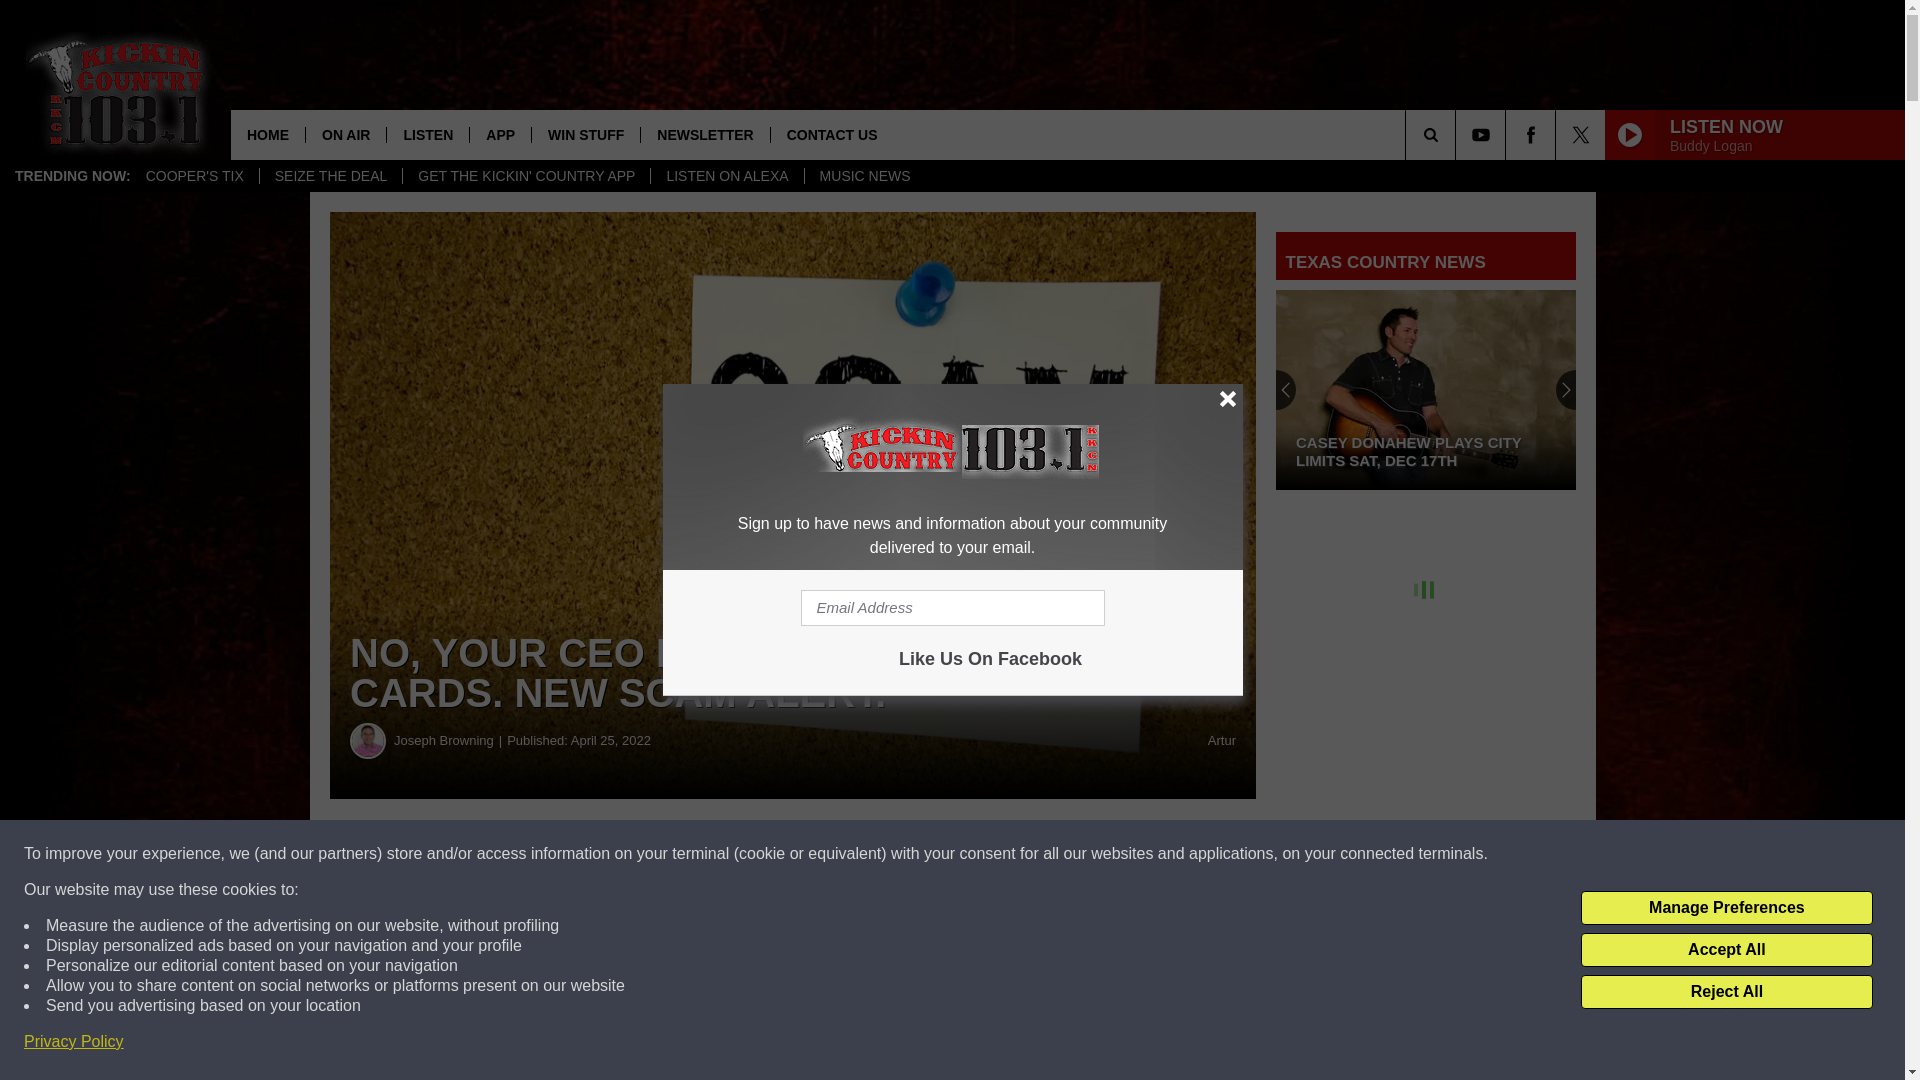 This screenshot has height=1080, width=1920. What do you see at coordinates (585, 134) in the screenshot?
I see `WIN STUFF` at bounding box center [585, 134].